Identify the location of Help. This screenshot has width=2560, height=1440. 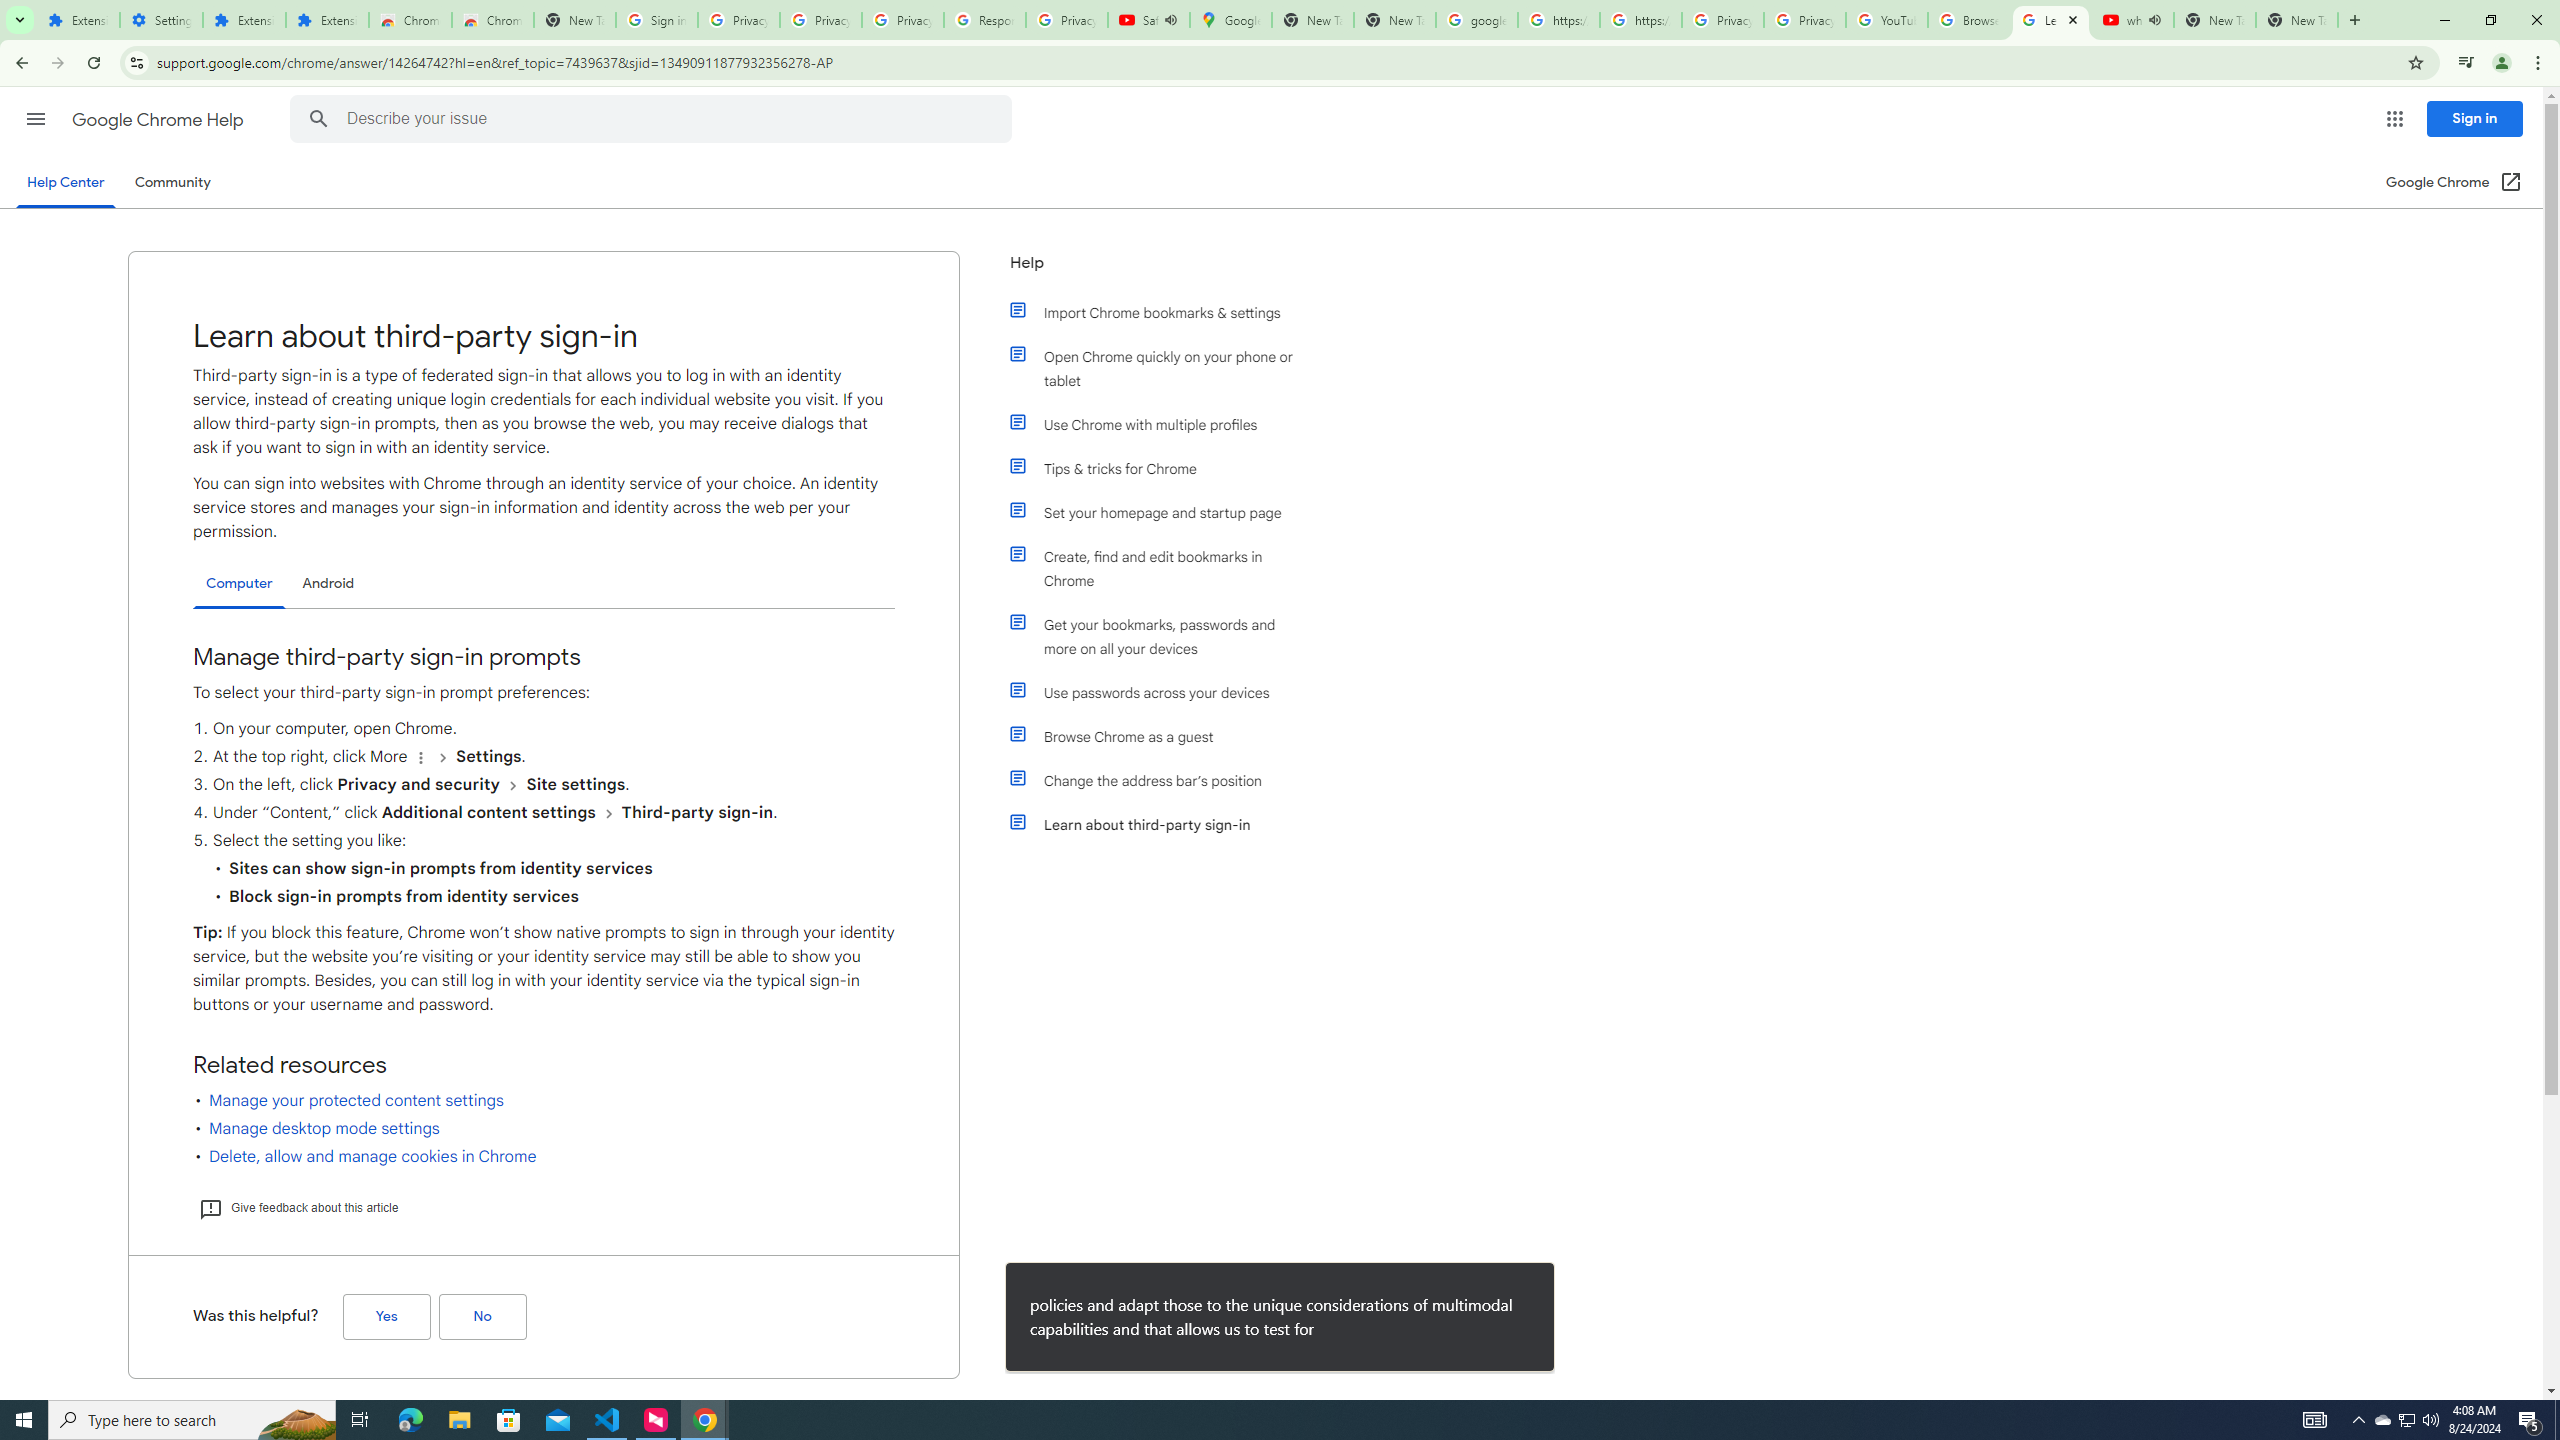
(1154, 270).